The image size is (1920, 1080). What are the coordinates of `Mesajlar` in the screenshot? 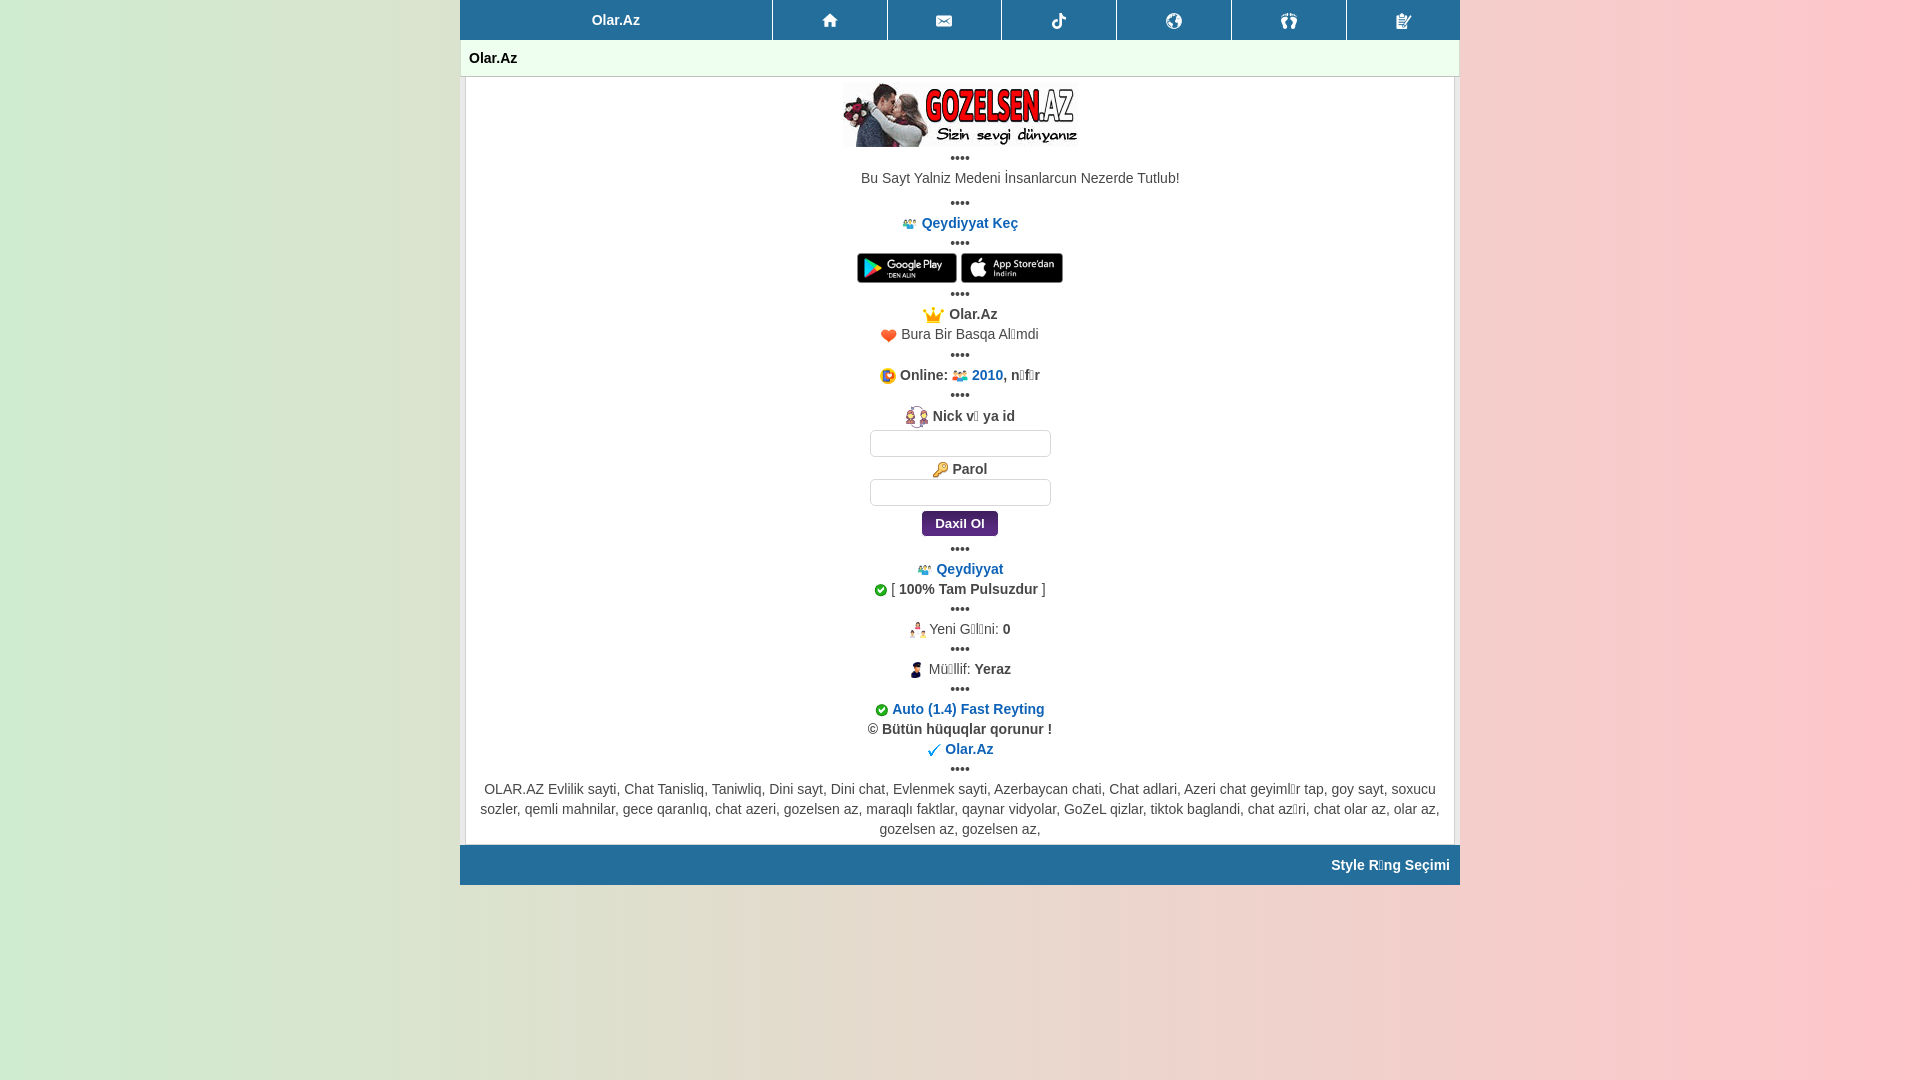 It's located at (945, 20).